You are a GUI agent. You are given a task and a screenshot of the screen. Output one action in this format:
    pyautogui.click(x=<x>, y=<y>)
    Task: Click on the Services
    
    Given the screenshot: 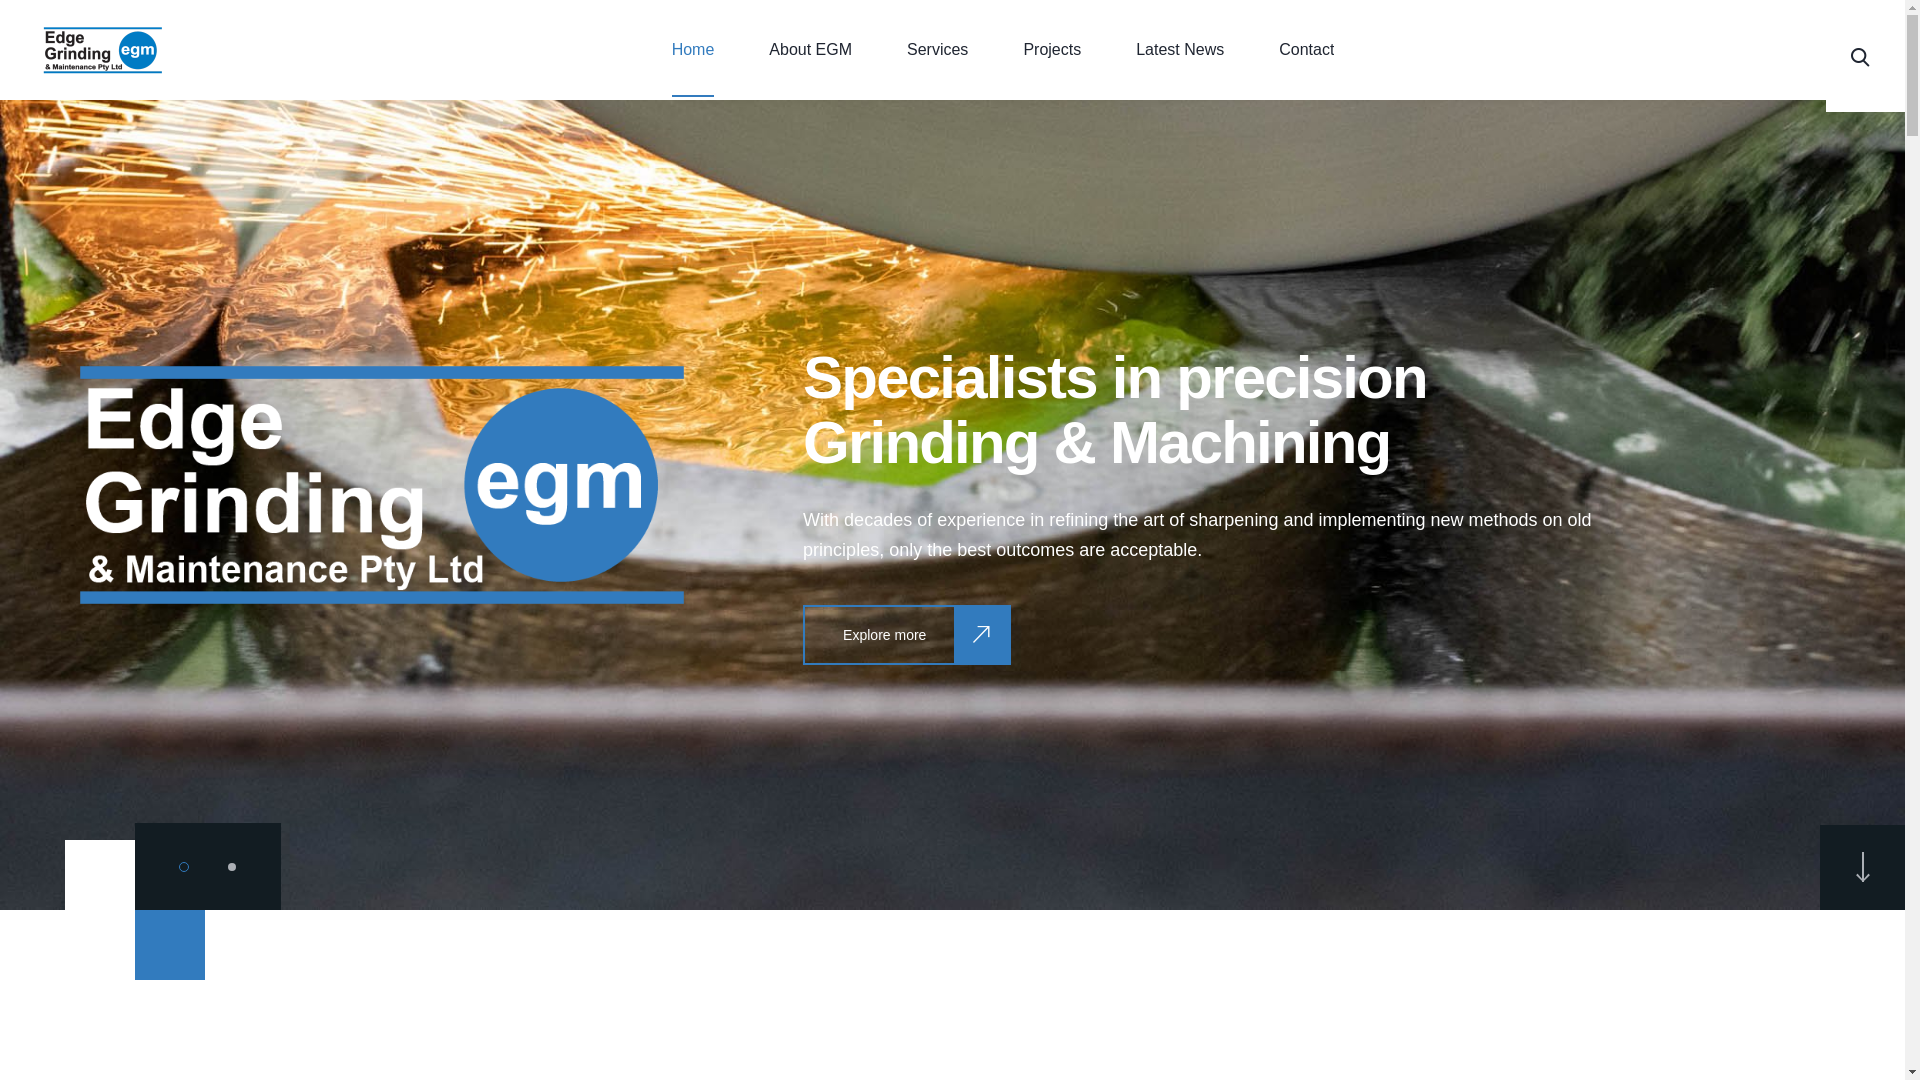 What is the action you would take?
    pyautogui.click(x=938, y=50)
    